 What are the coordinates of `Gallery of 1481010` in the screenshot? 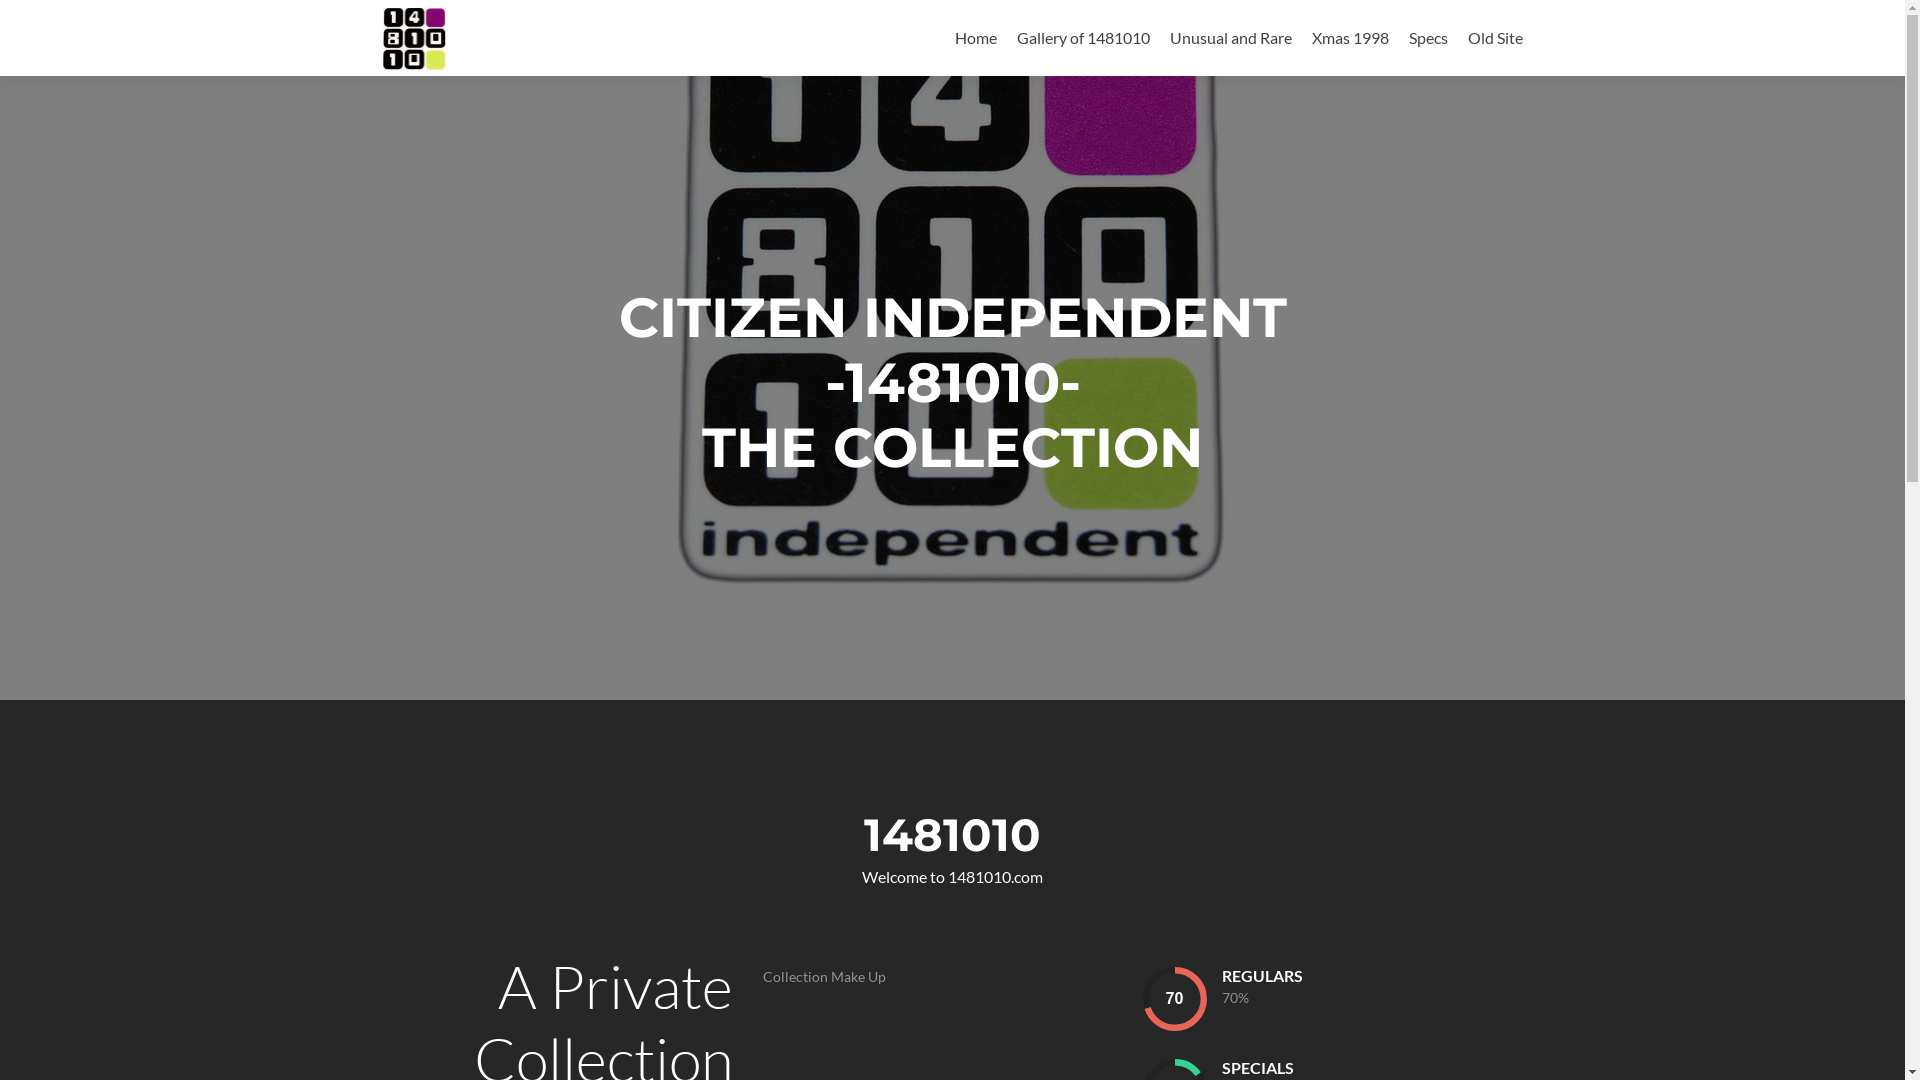 It's located at (1082, 38).